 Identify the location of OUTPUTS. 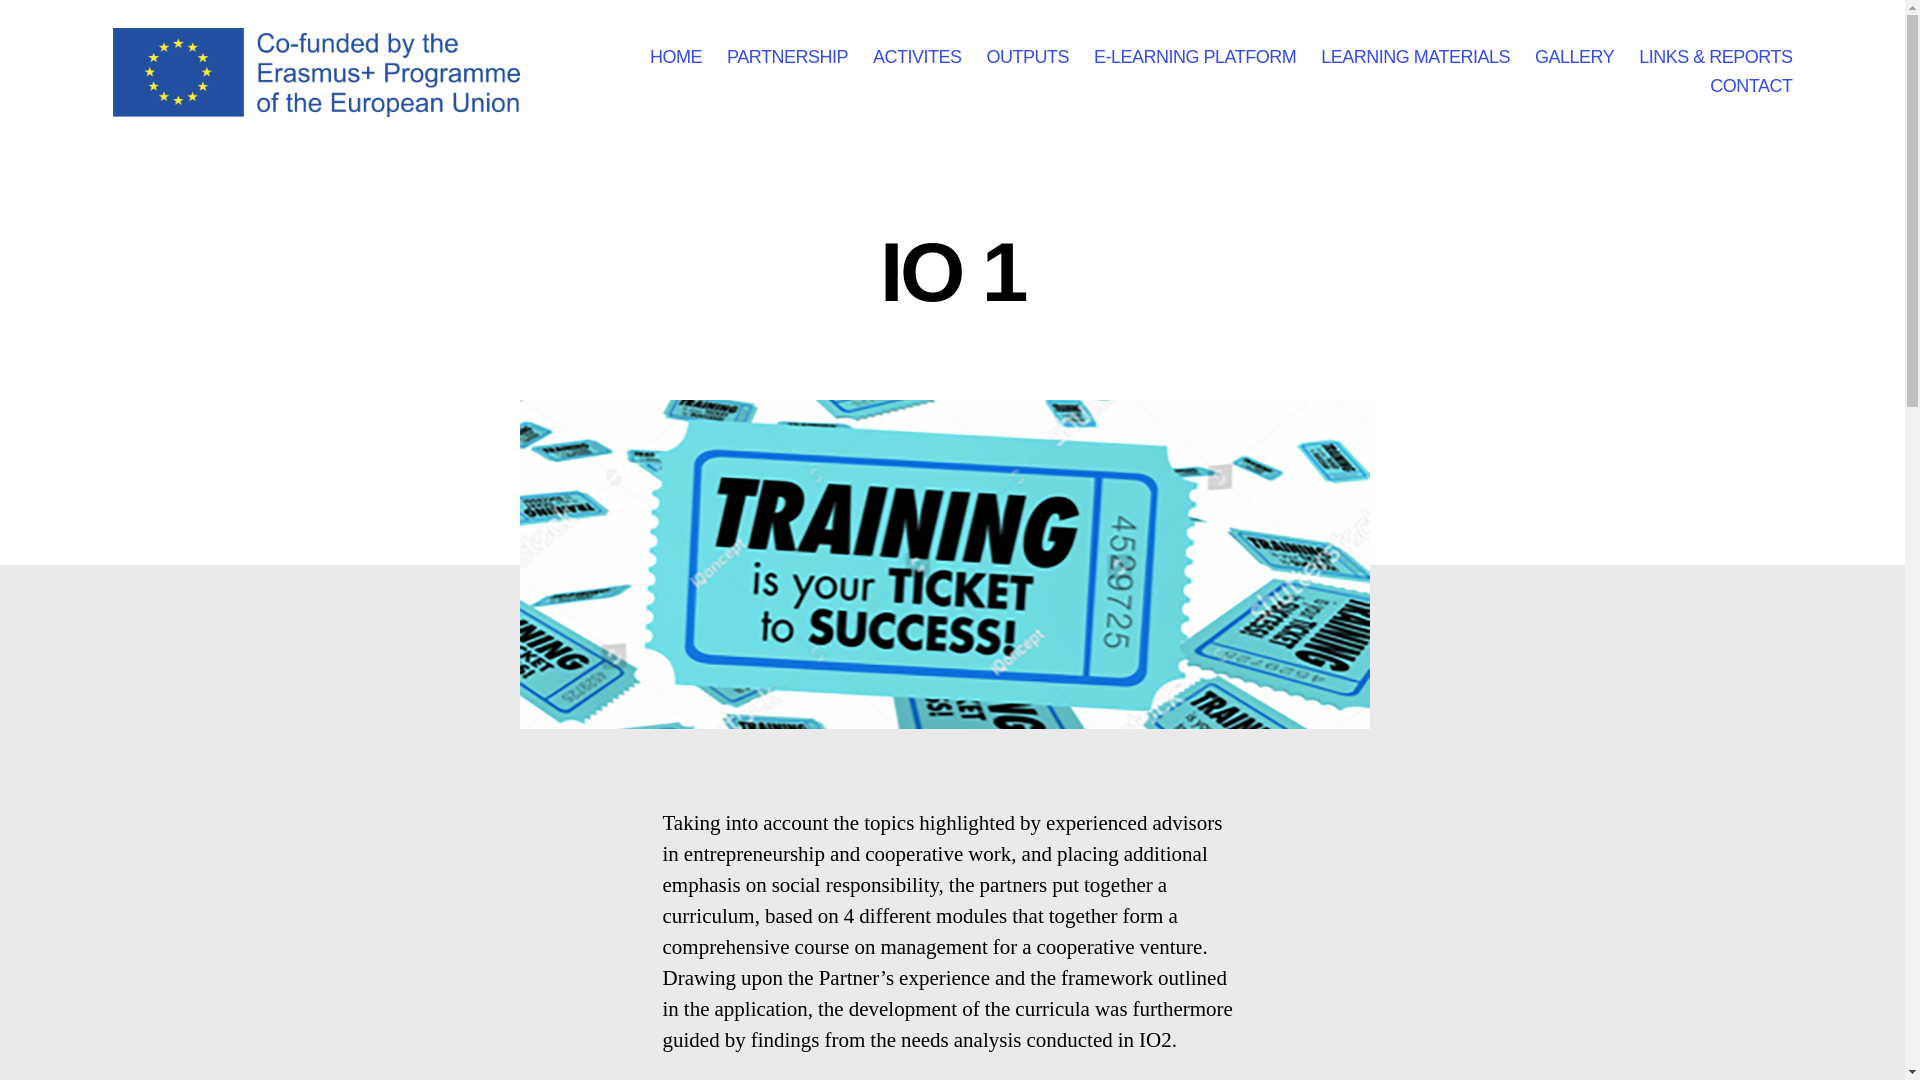
(1028, 58).